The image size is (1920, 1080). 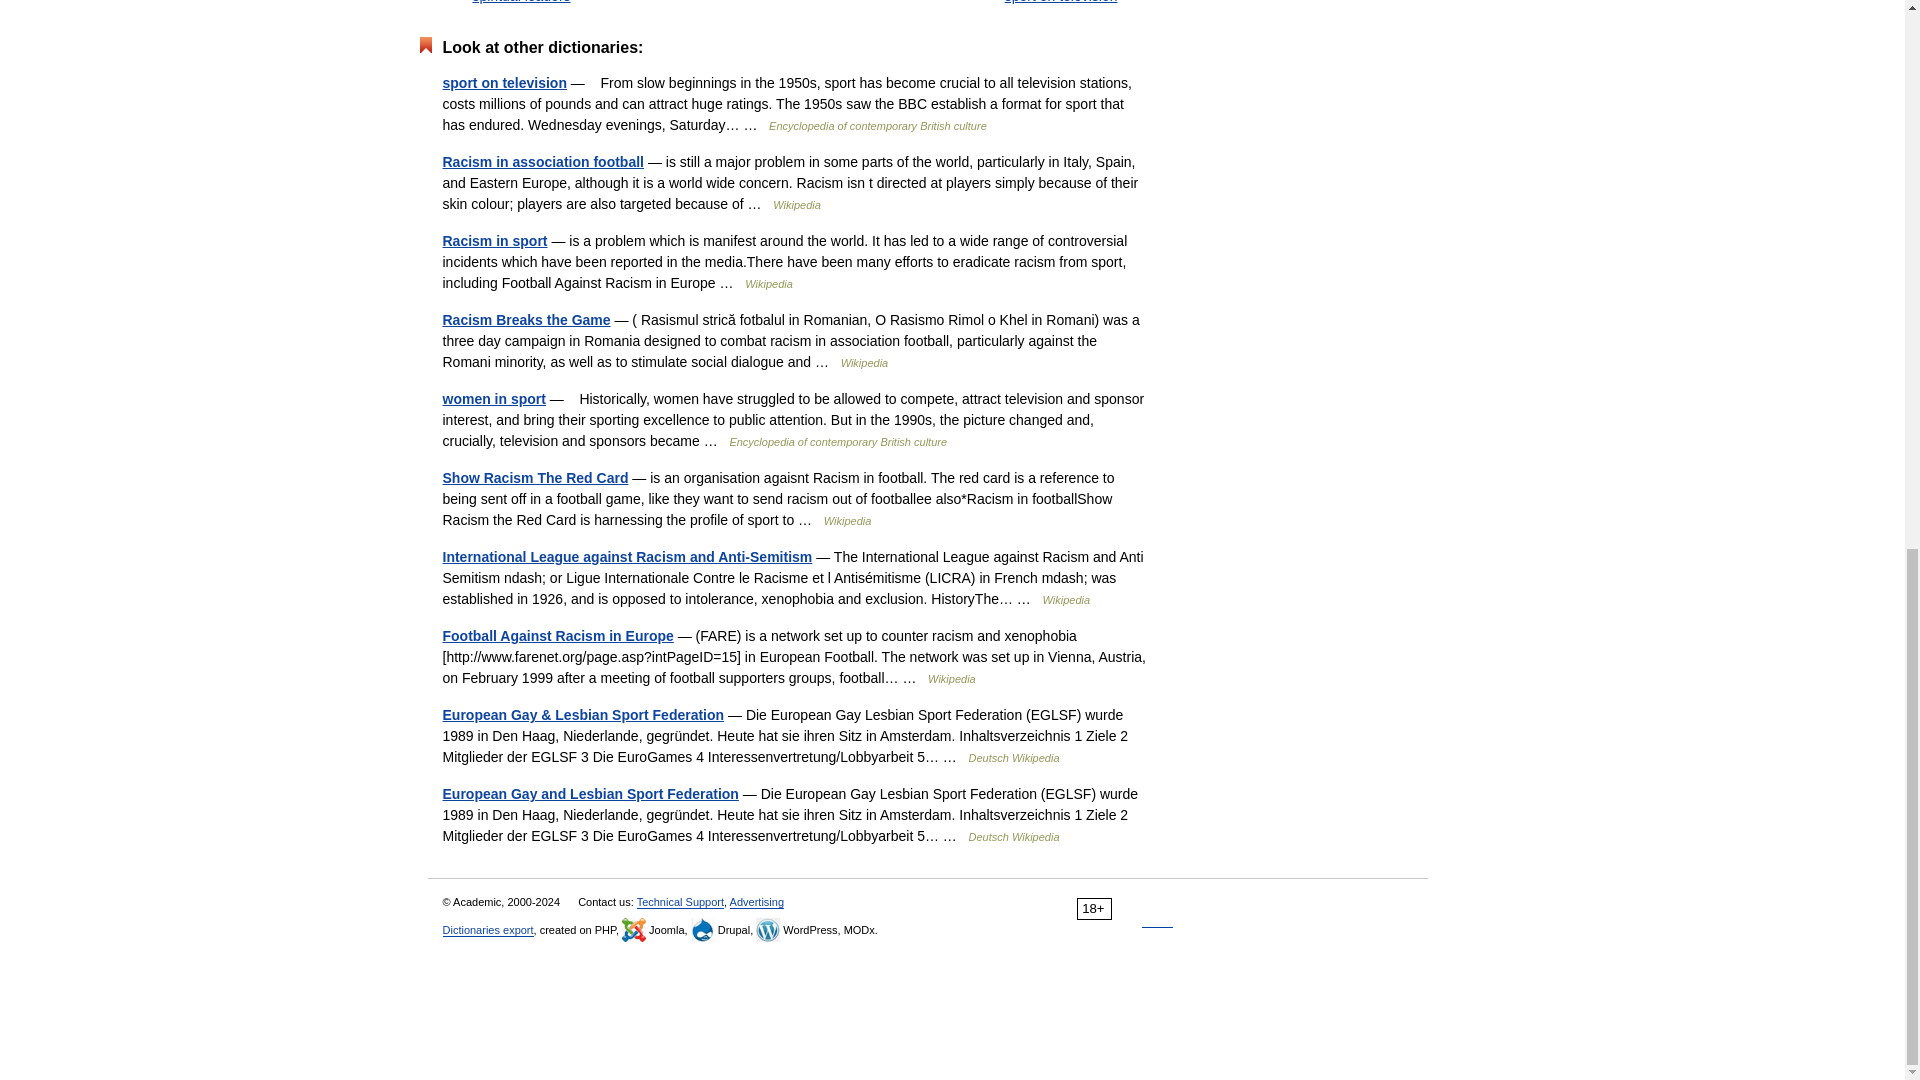 What do you see at coordinates (494, 241) in the screenshot?
I see `Racism in sport` at bounding box center [494, 241].